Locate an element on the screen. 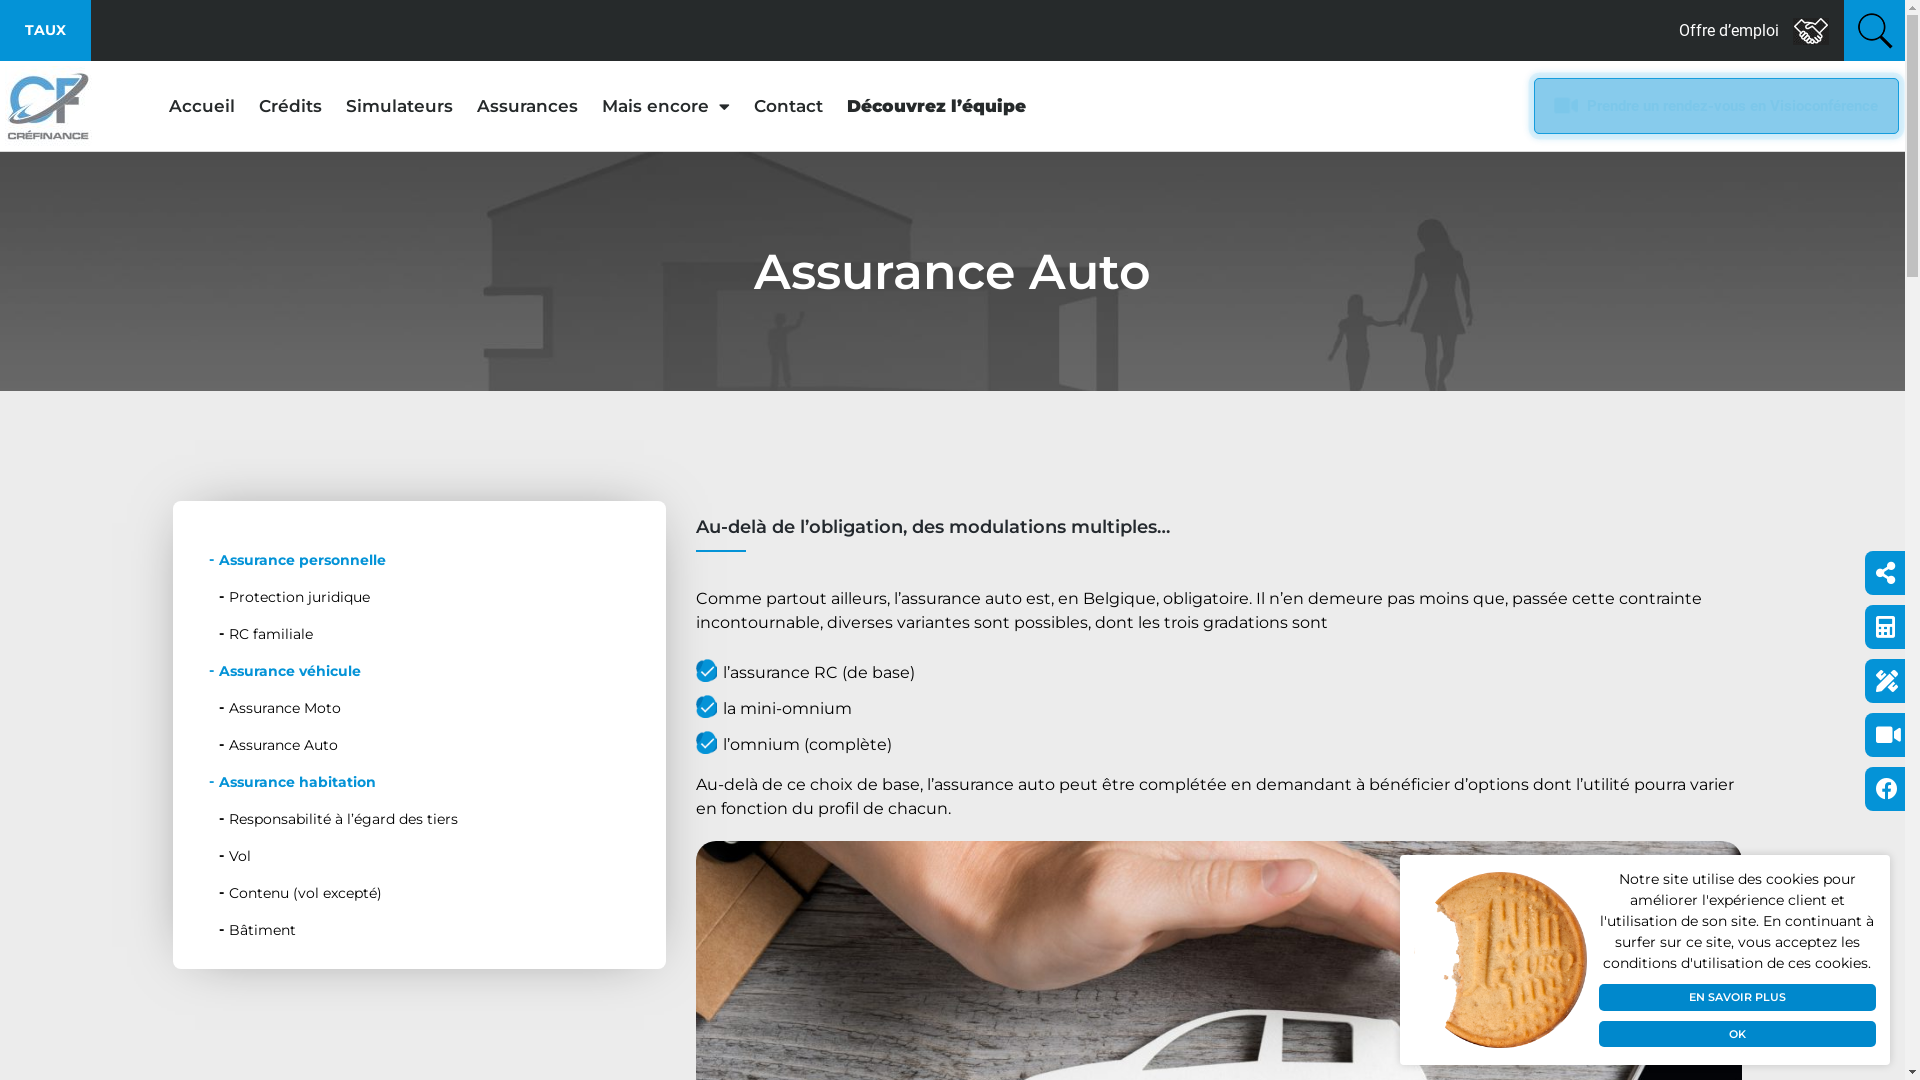  Assurance Auto is located at coordinates (424, 746).